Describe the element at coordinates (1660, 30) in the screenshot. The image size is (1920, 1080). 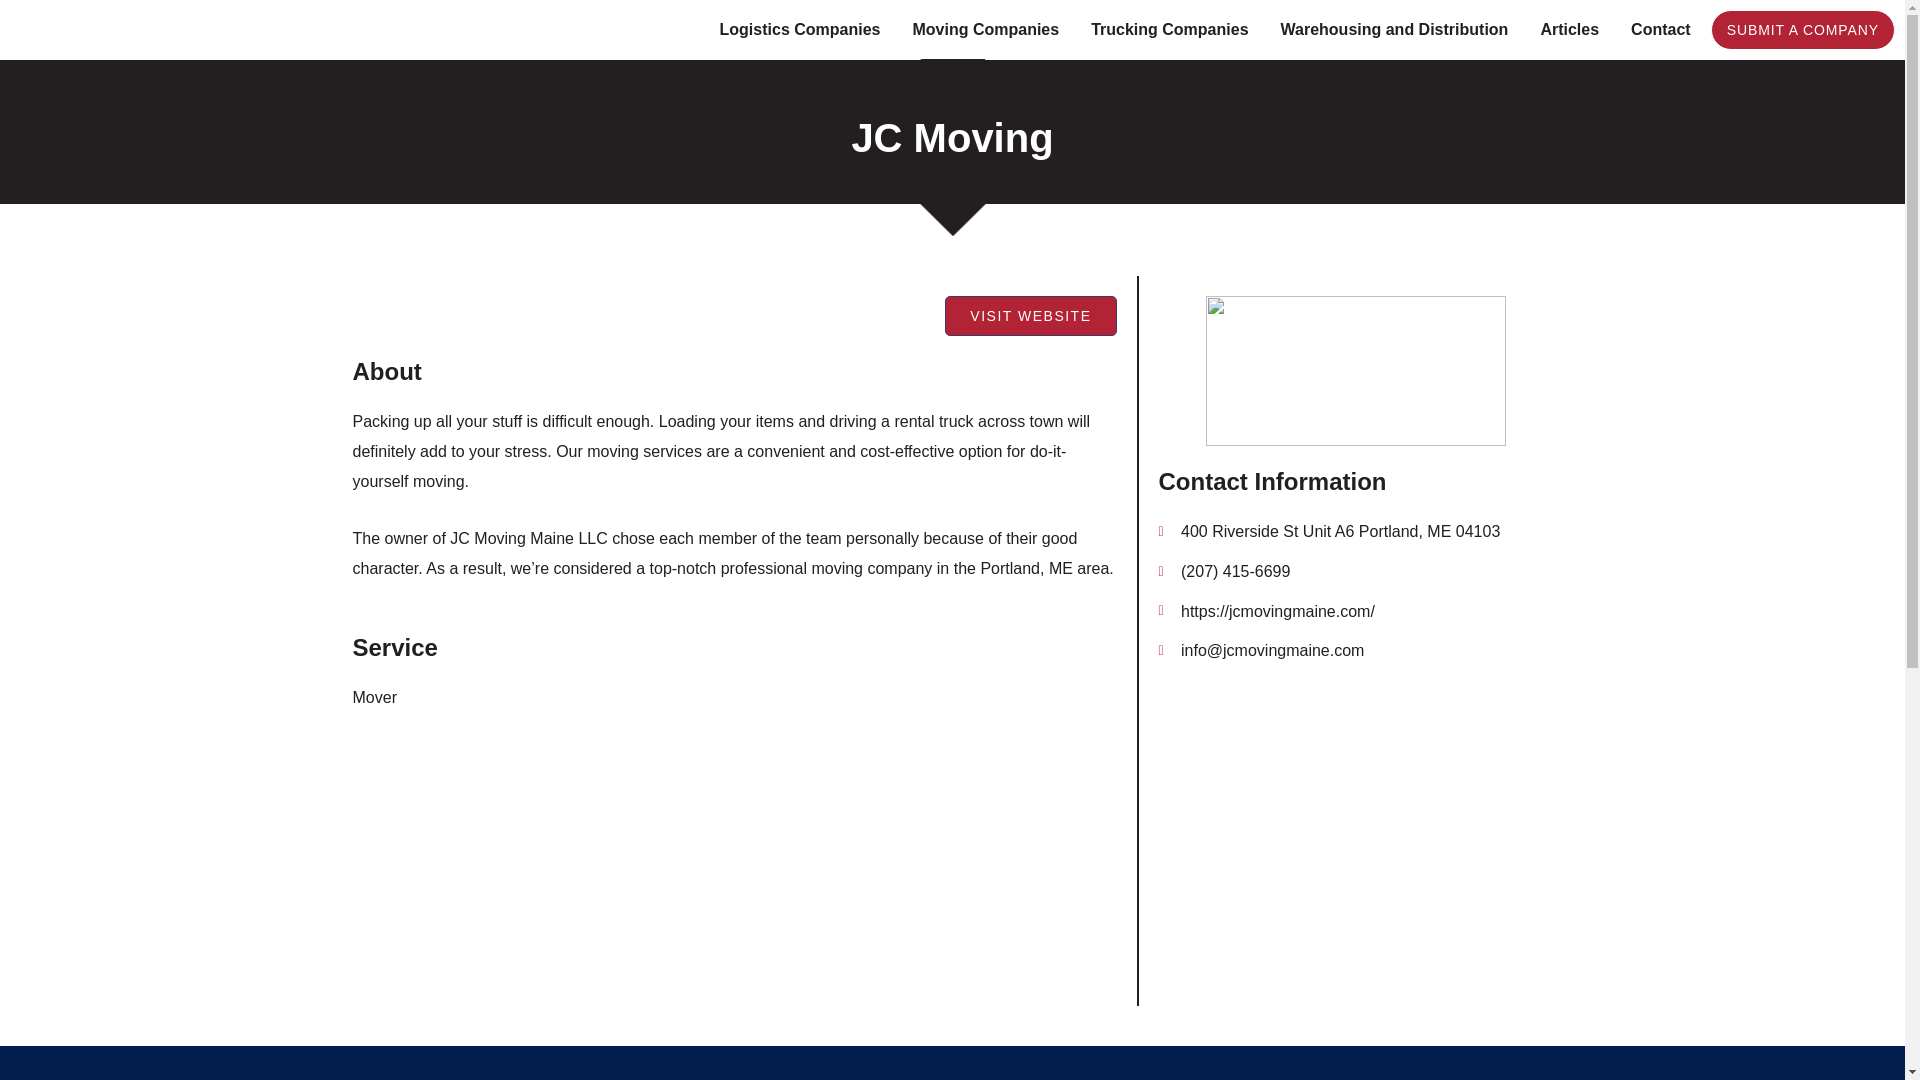
I see `Contact` at that location.